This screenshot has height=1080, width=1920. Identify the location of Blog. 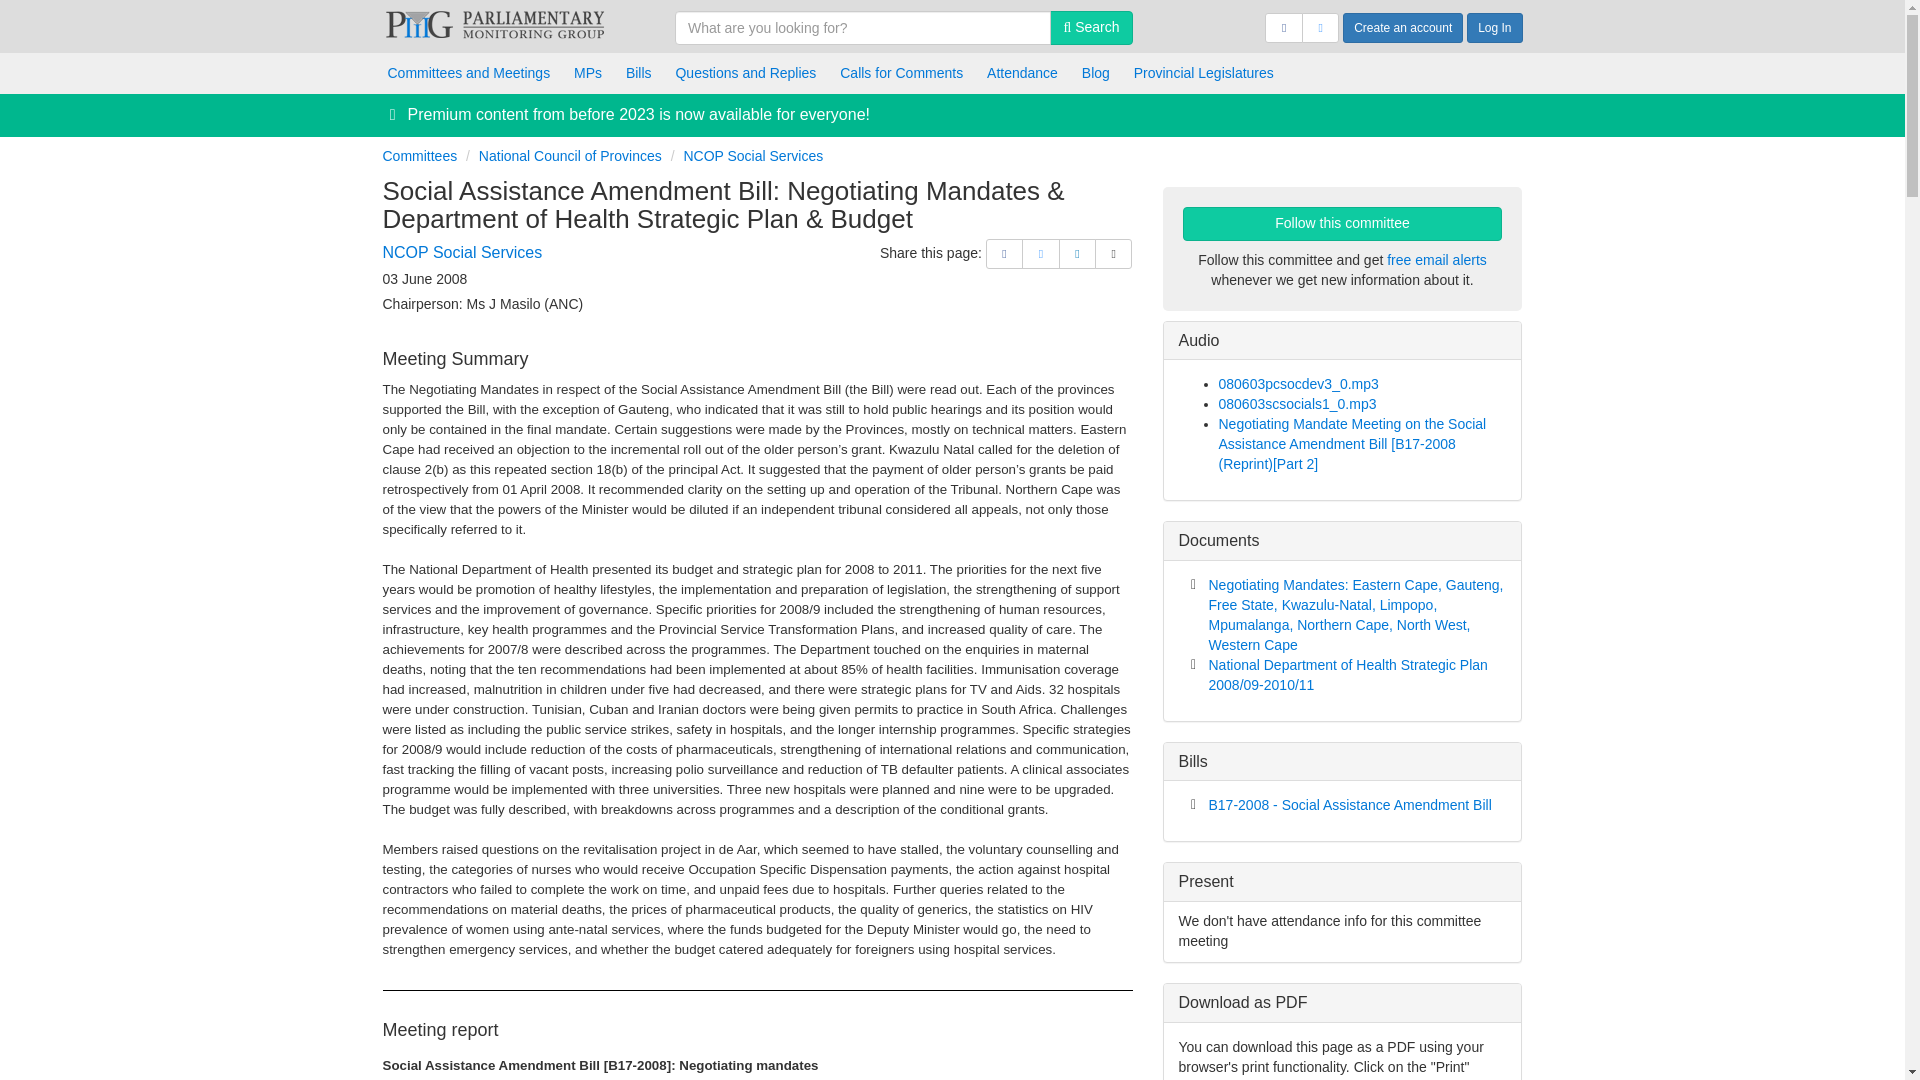
(1095, 72).